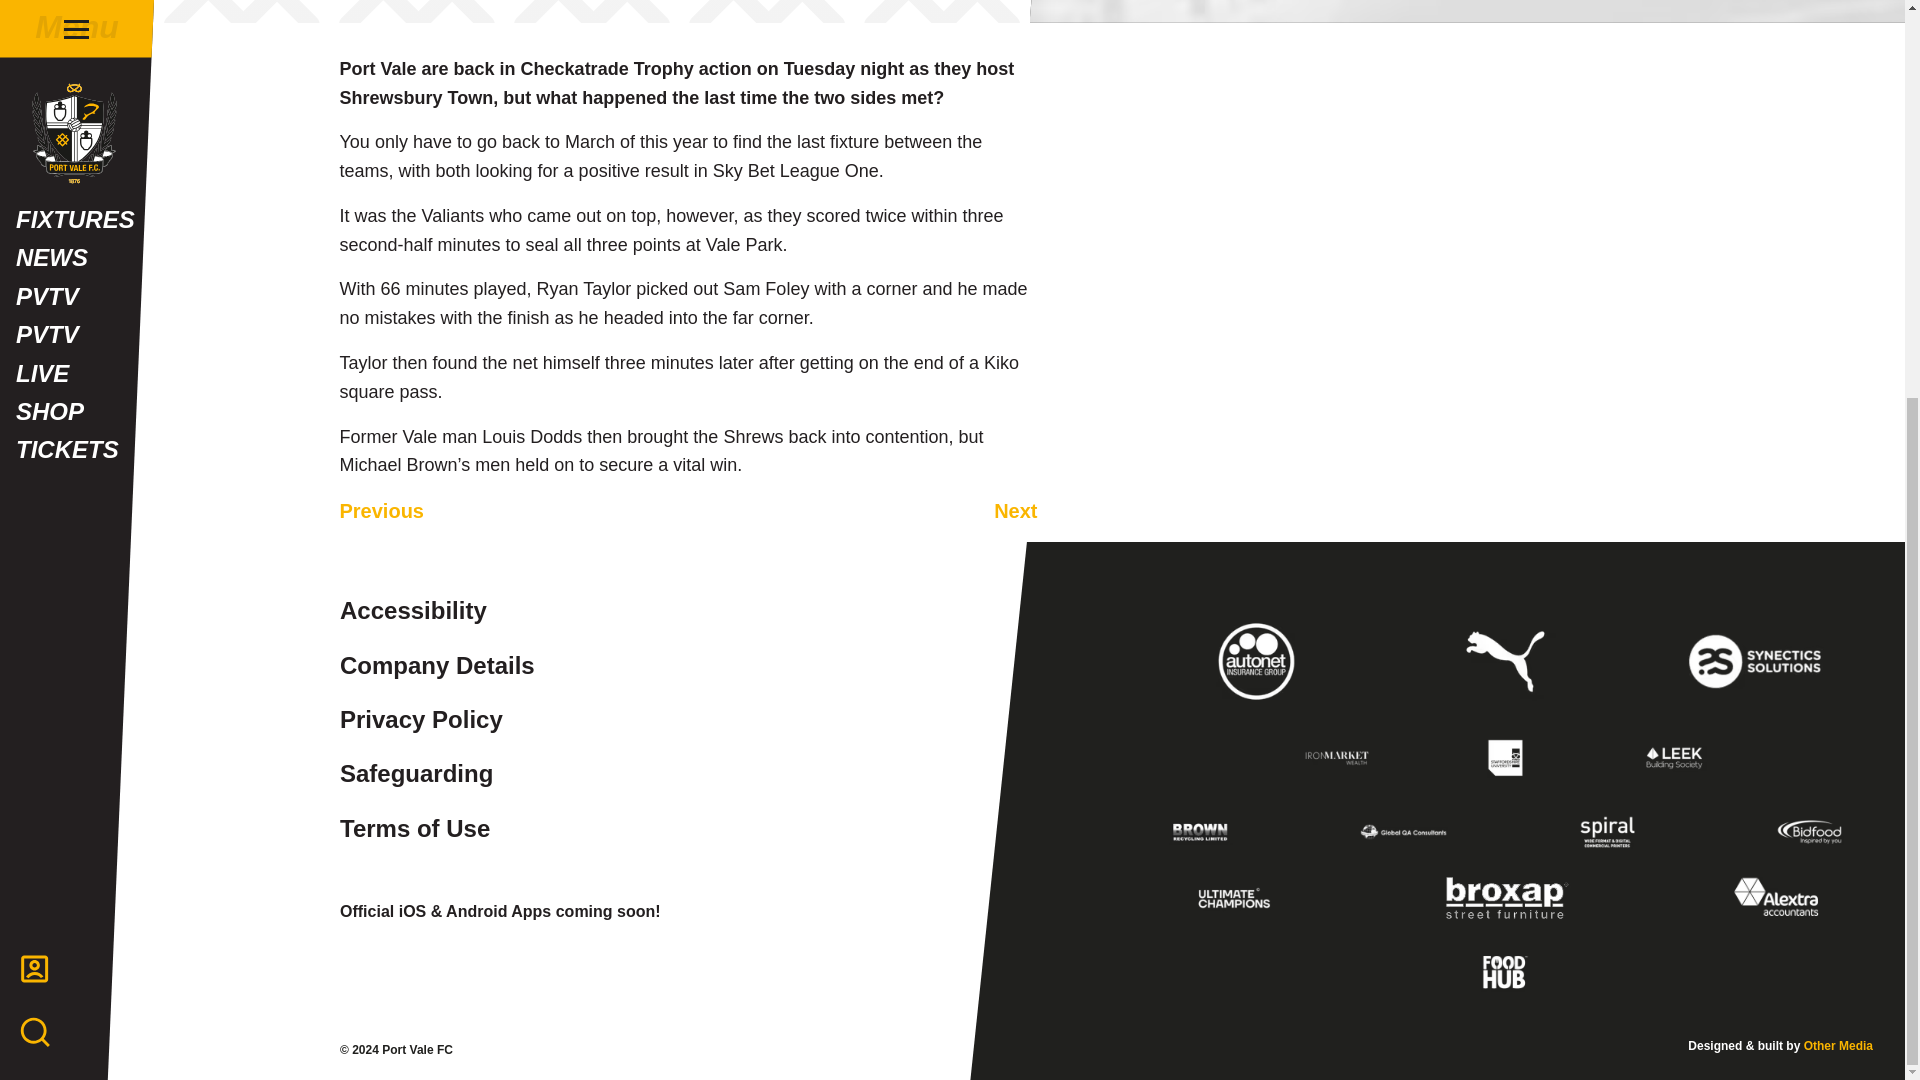 Image resolution: width=1920 pixels, height=1080 pixels. What do you see at coordinates (1505, 758) in the screenshot?
I see `Staffordshire Uni` at bounding box center [1505, 758].